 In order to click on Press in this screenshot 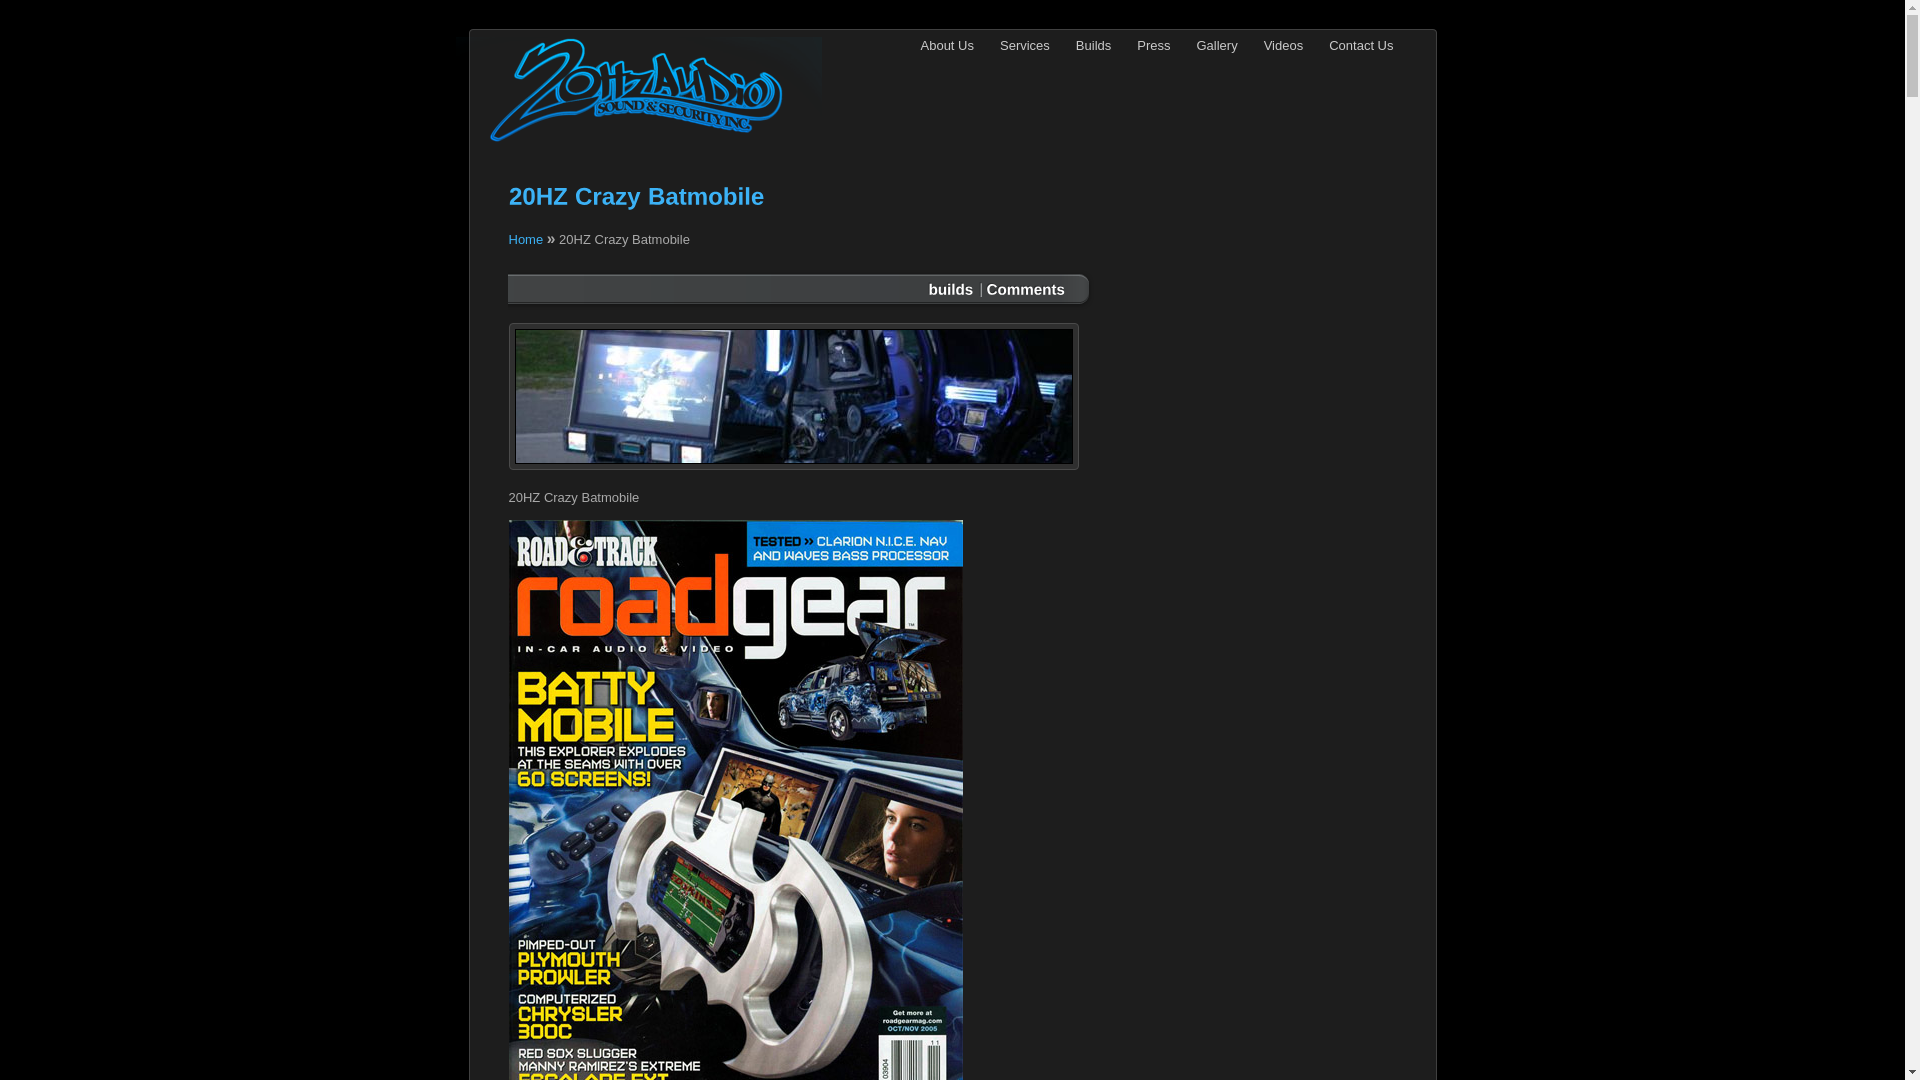, I will do `click(1154, 46)`.